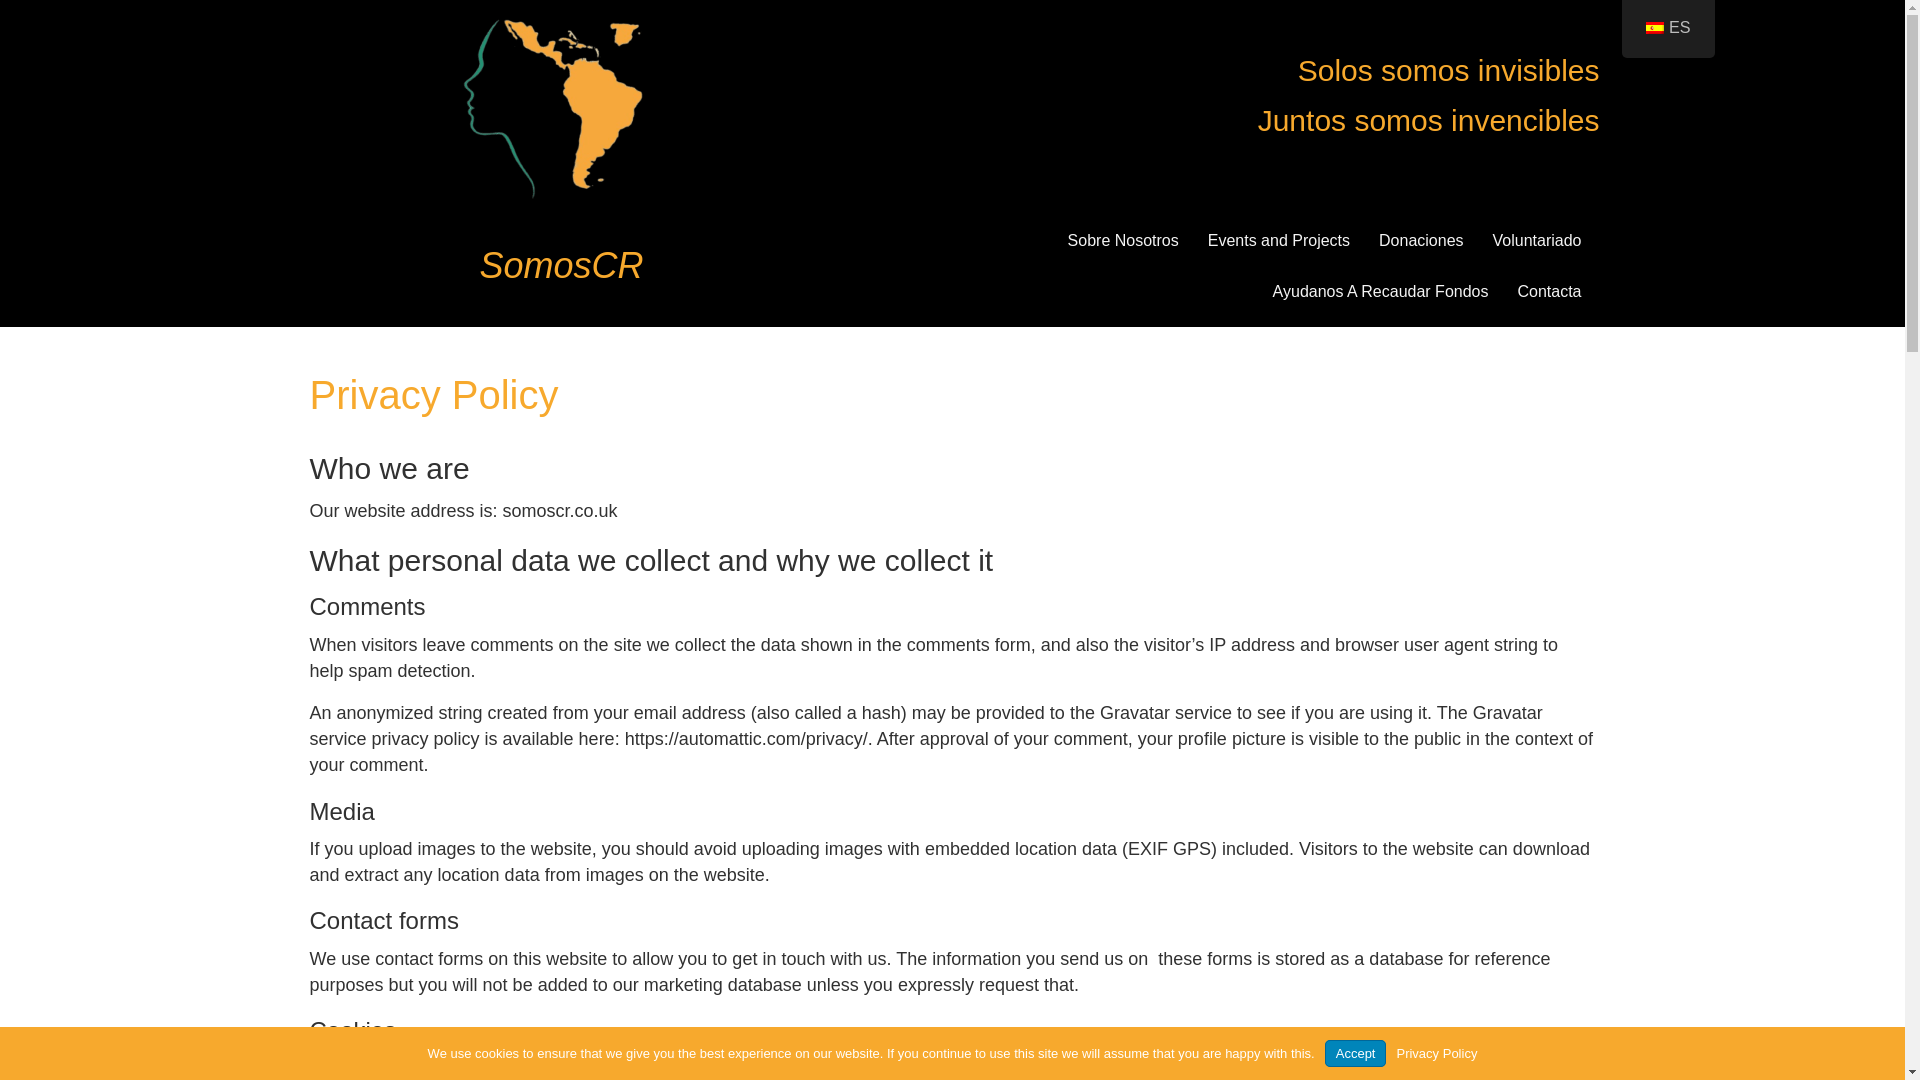 This screenshot has height=1080, width=1920. Describe the element at coordinates (1436, 1053) in the screenshot. I see `Privacy Policy` at that location.